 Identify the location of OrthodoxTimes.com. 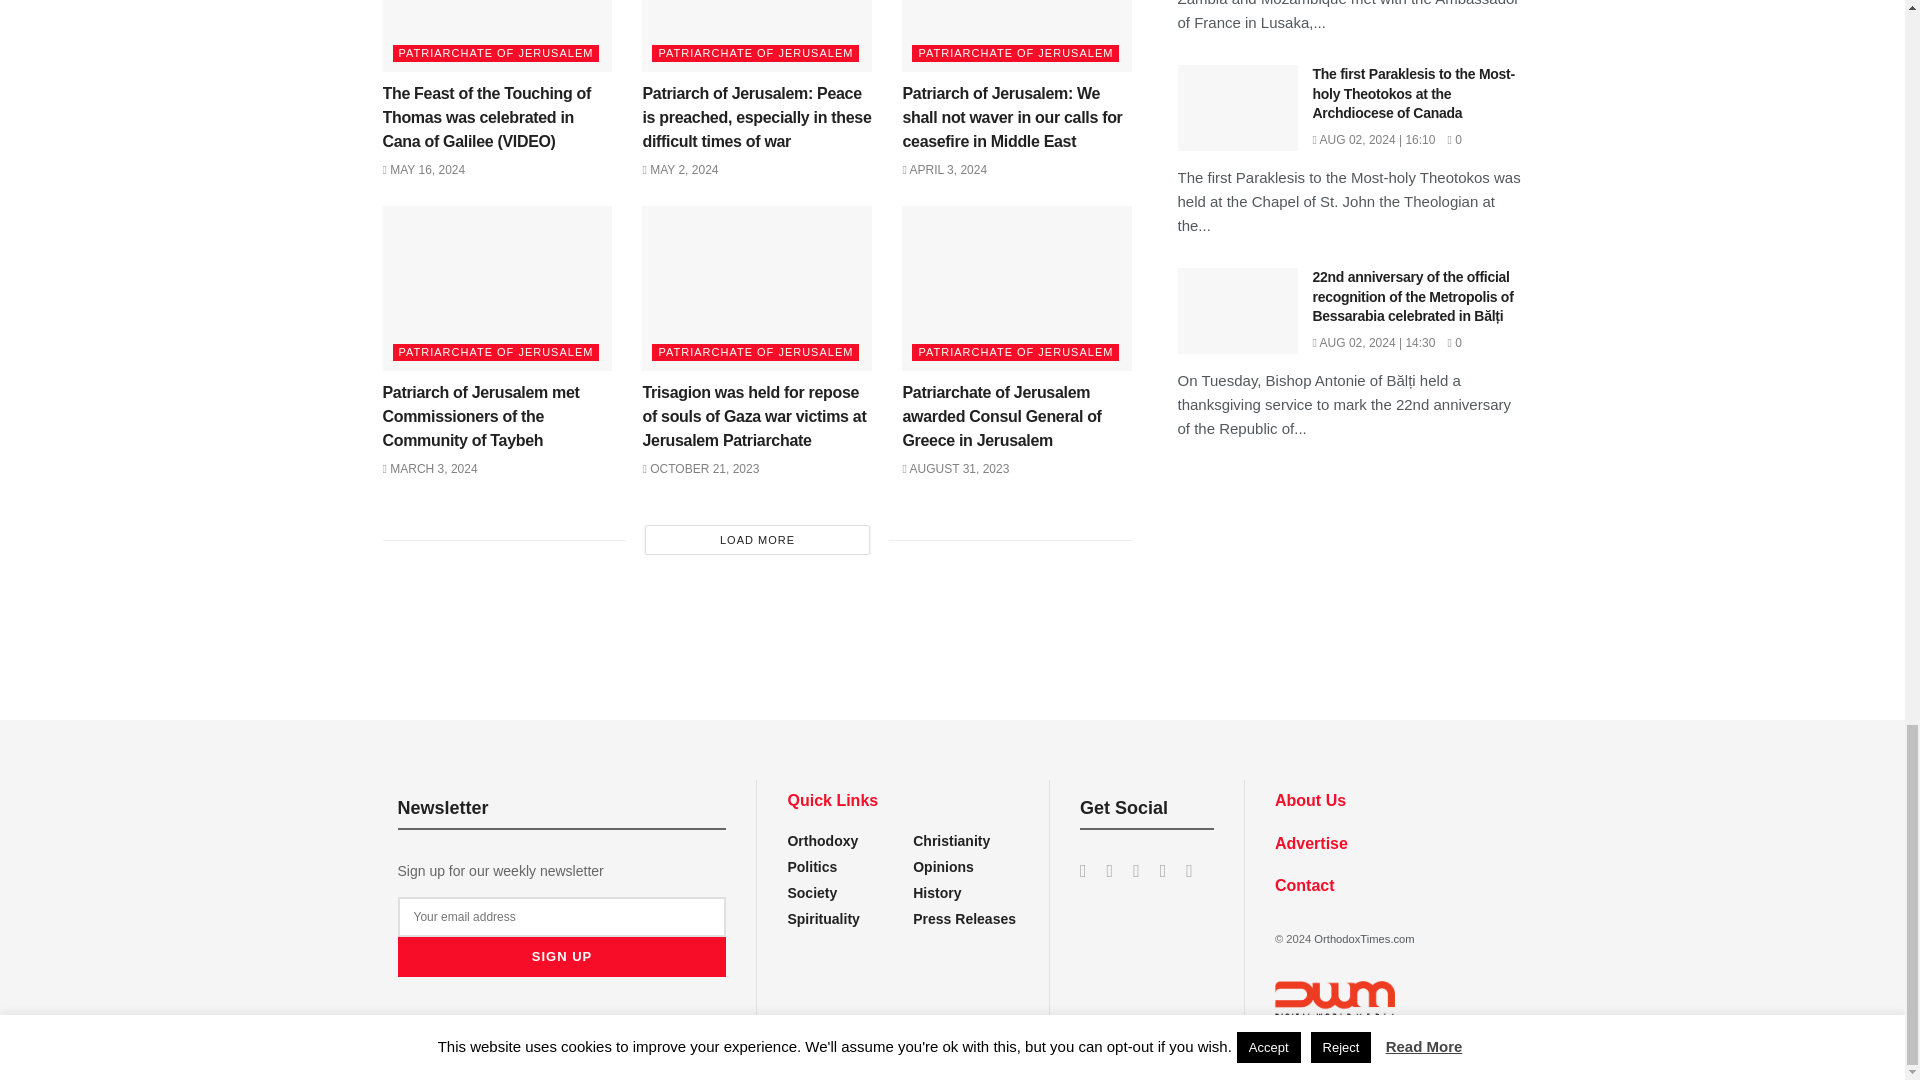
(1363, 939).